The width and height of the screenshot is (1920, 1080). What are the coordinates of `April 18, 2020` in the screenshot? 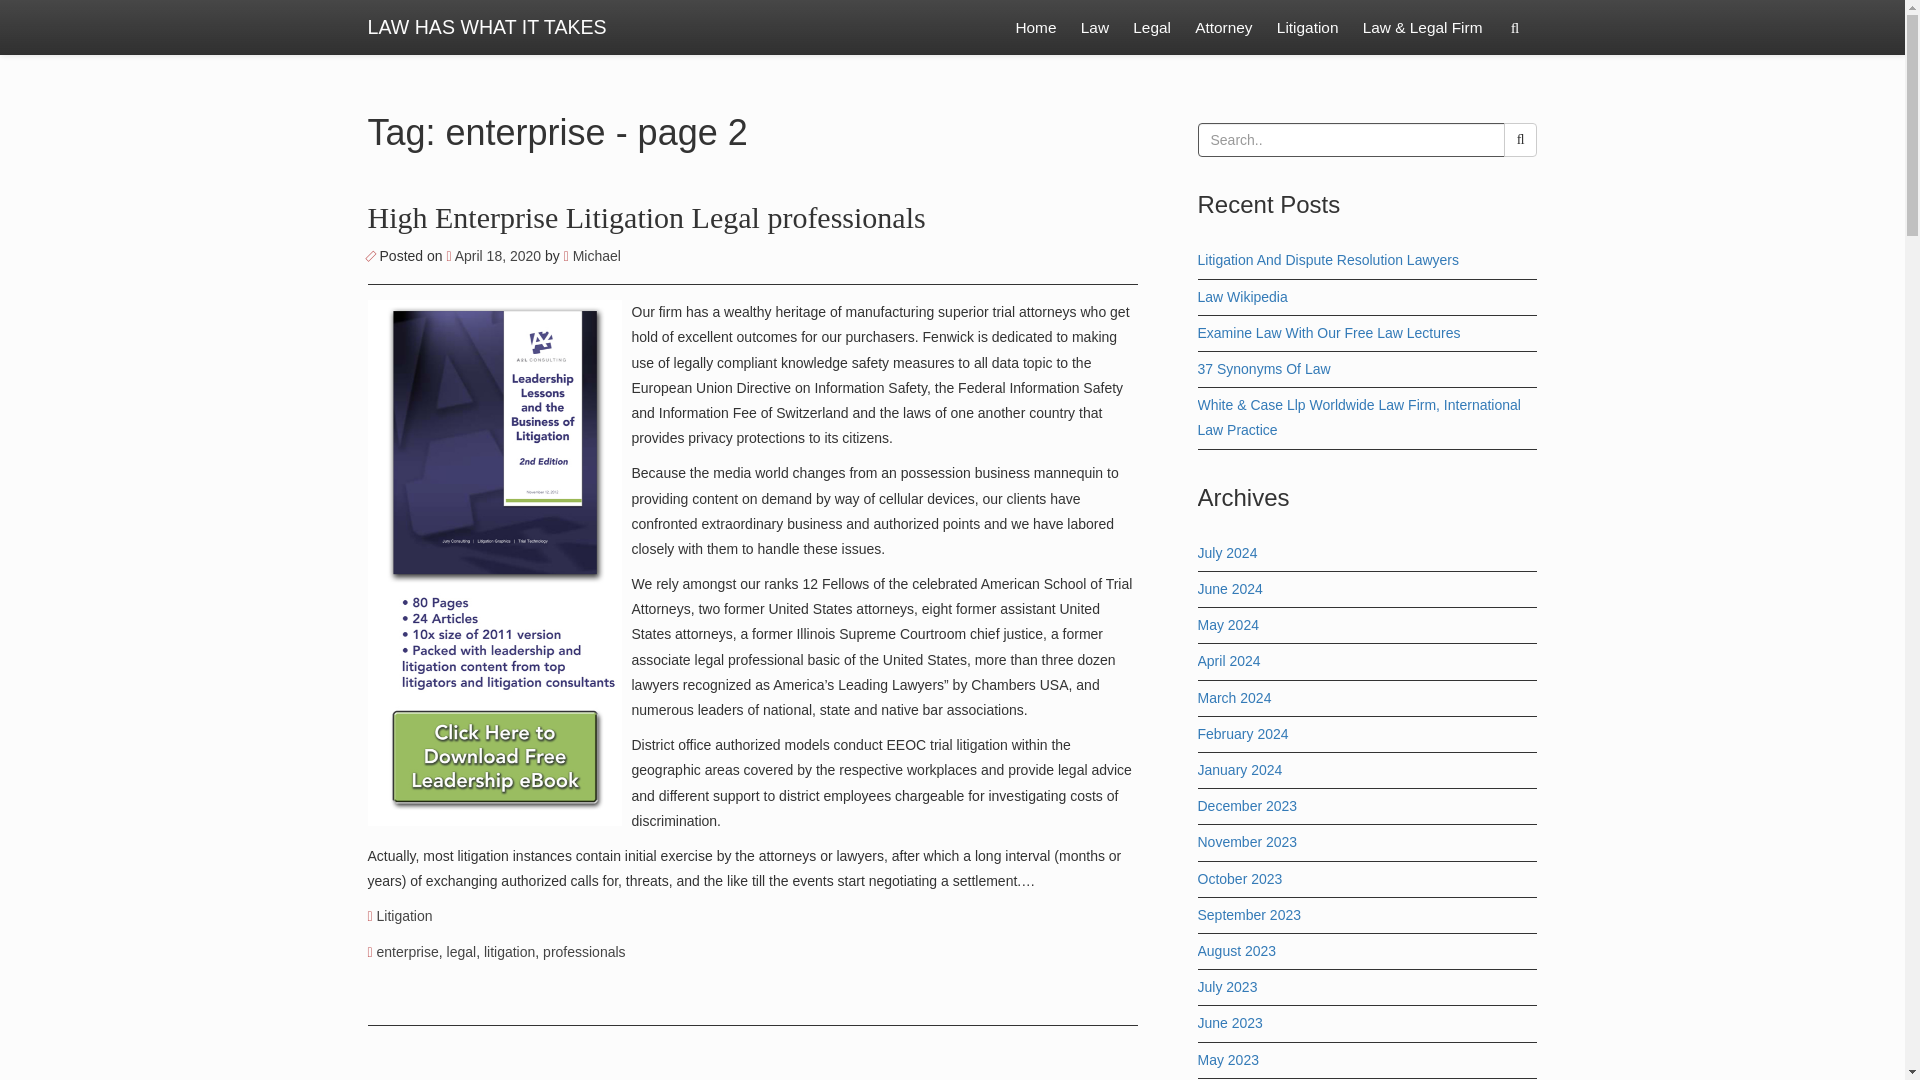 It's located at (495, 256).